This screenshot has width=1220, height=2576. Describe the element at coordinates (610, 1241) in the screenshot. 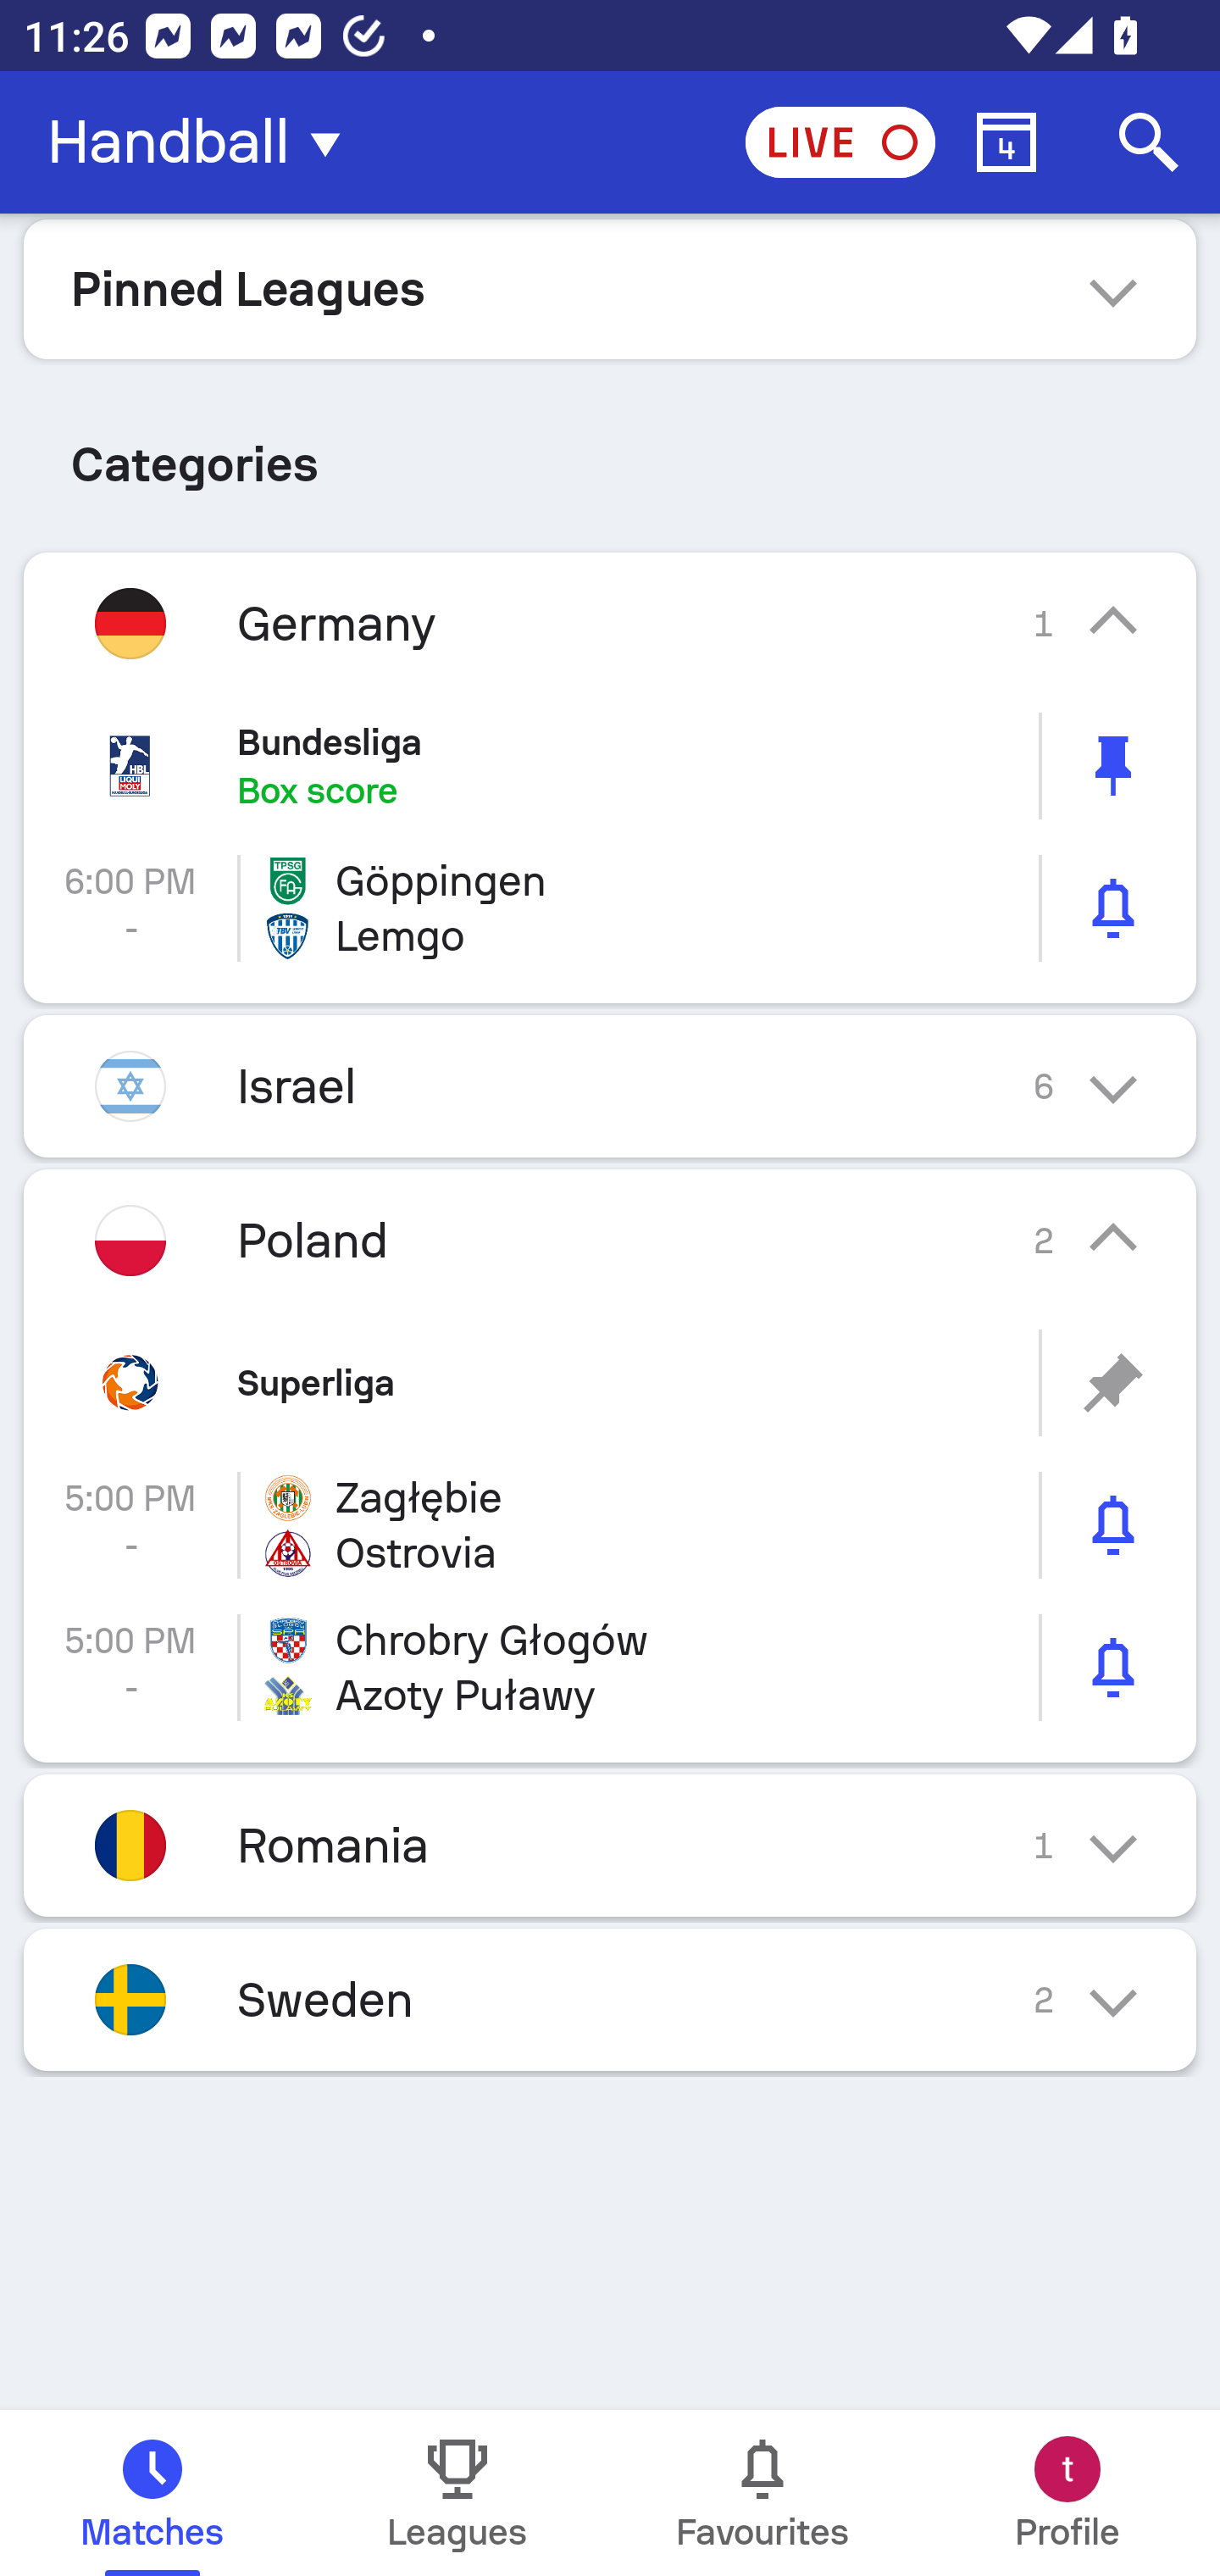

I see `Poland 2` at that location.